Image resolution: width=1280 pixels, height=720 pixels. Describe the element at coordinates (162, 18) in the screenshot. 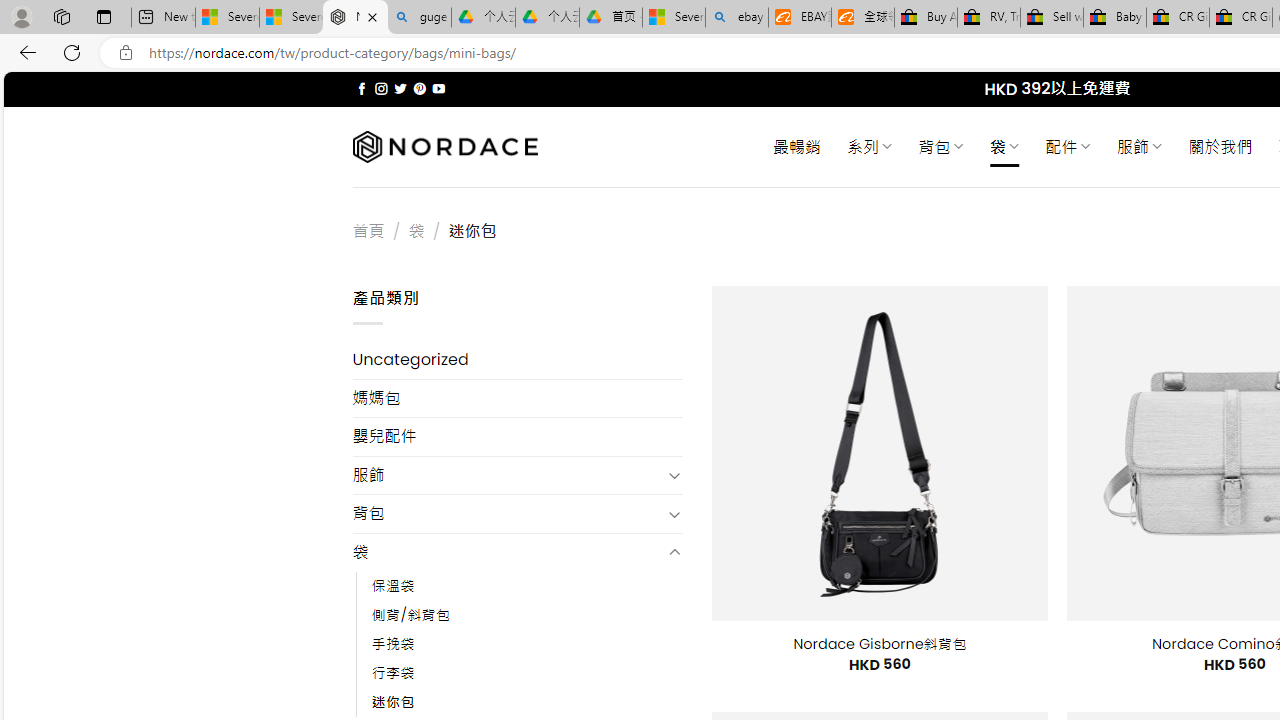

I see `New tab` at that location.